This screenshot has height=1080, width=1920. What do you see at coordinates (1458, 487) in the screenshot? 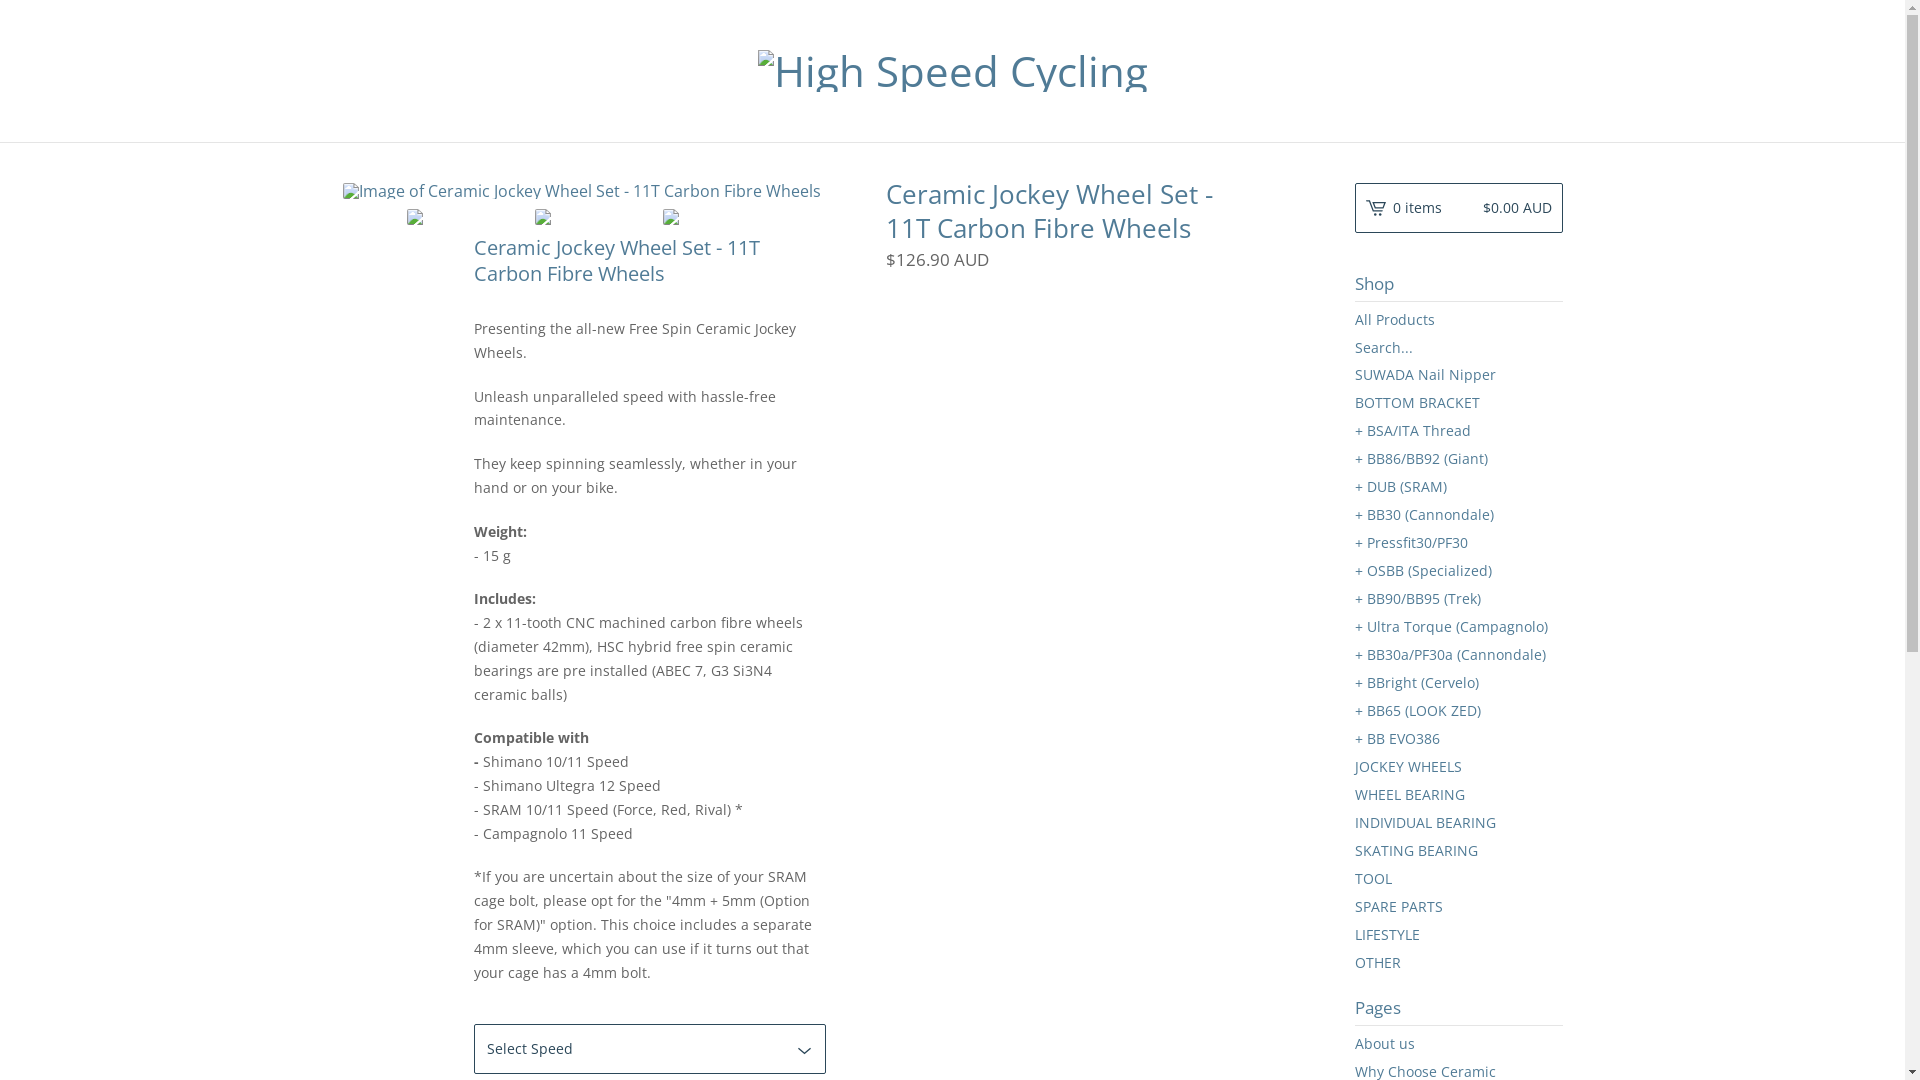
I see `+ DUB (SRAM)` at bounding box center [1458, 487].